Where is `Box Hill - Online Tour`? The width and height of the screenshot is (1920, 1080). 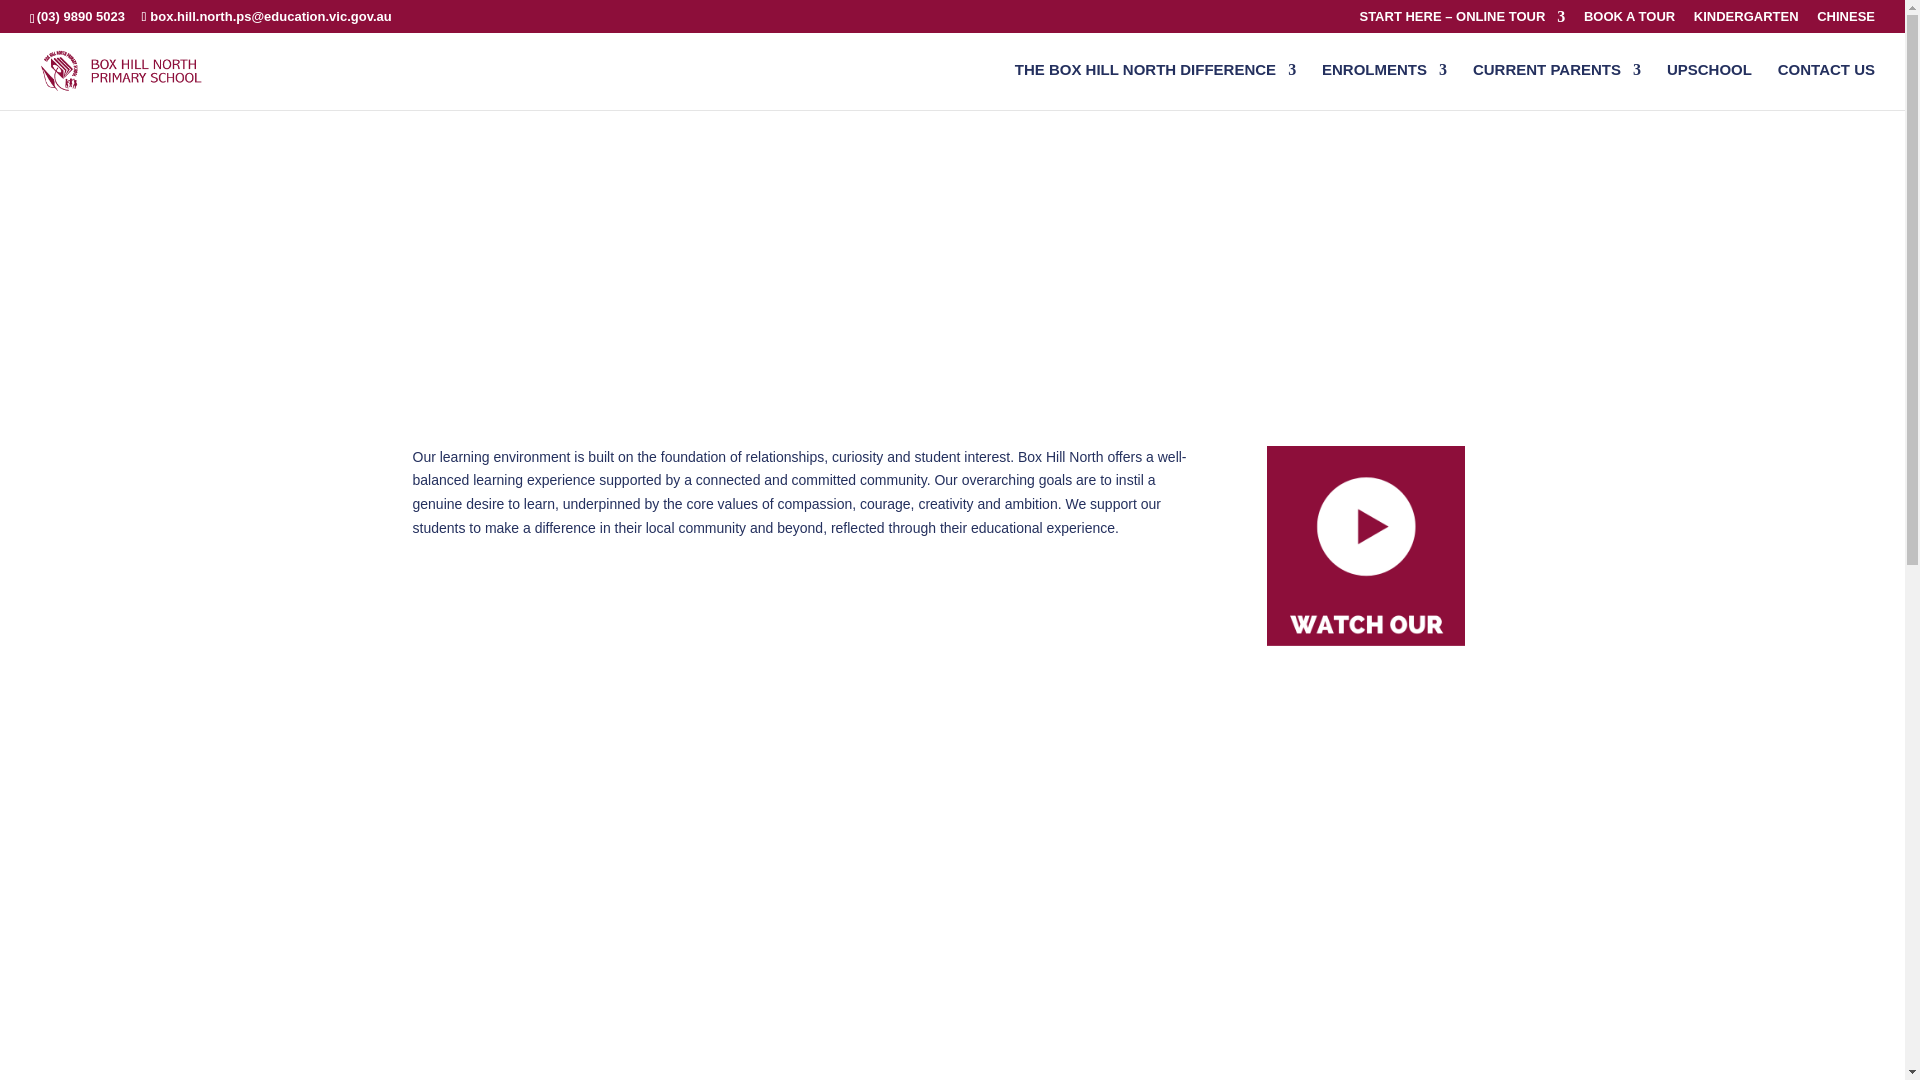 Box Hill - Online Tour is located at coordinates (1366, 763).